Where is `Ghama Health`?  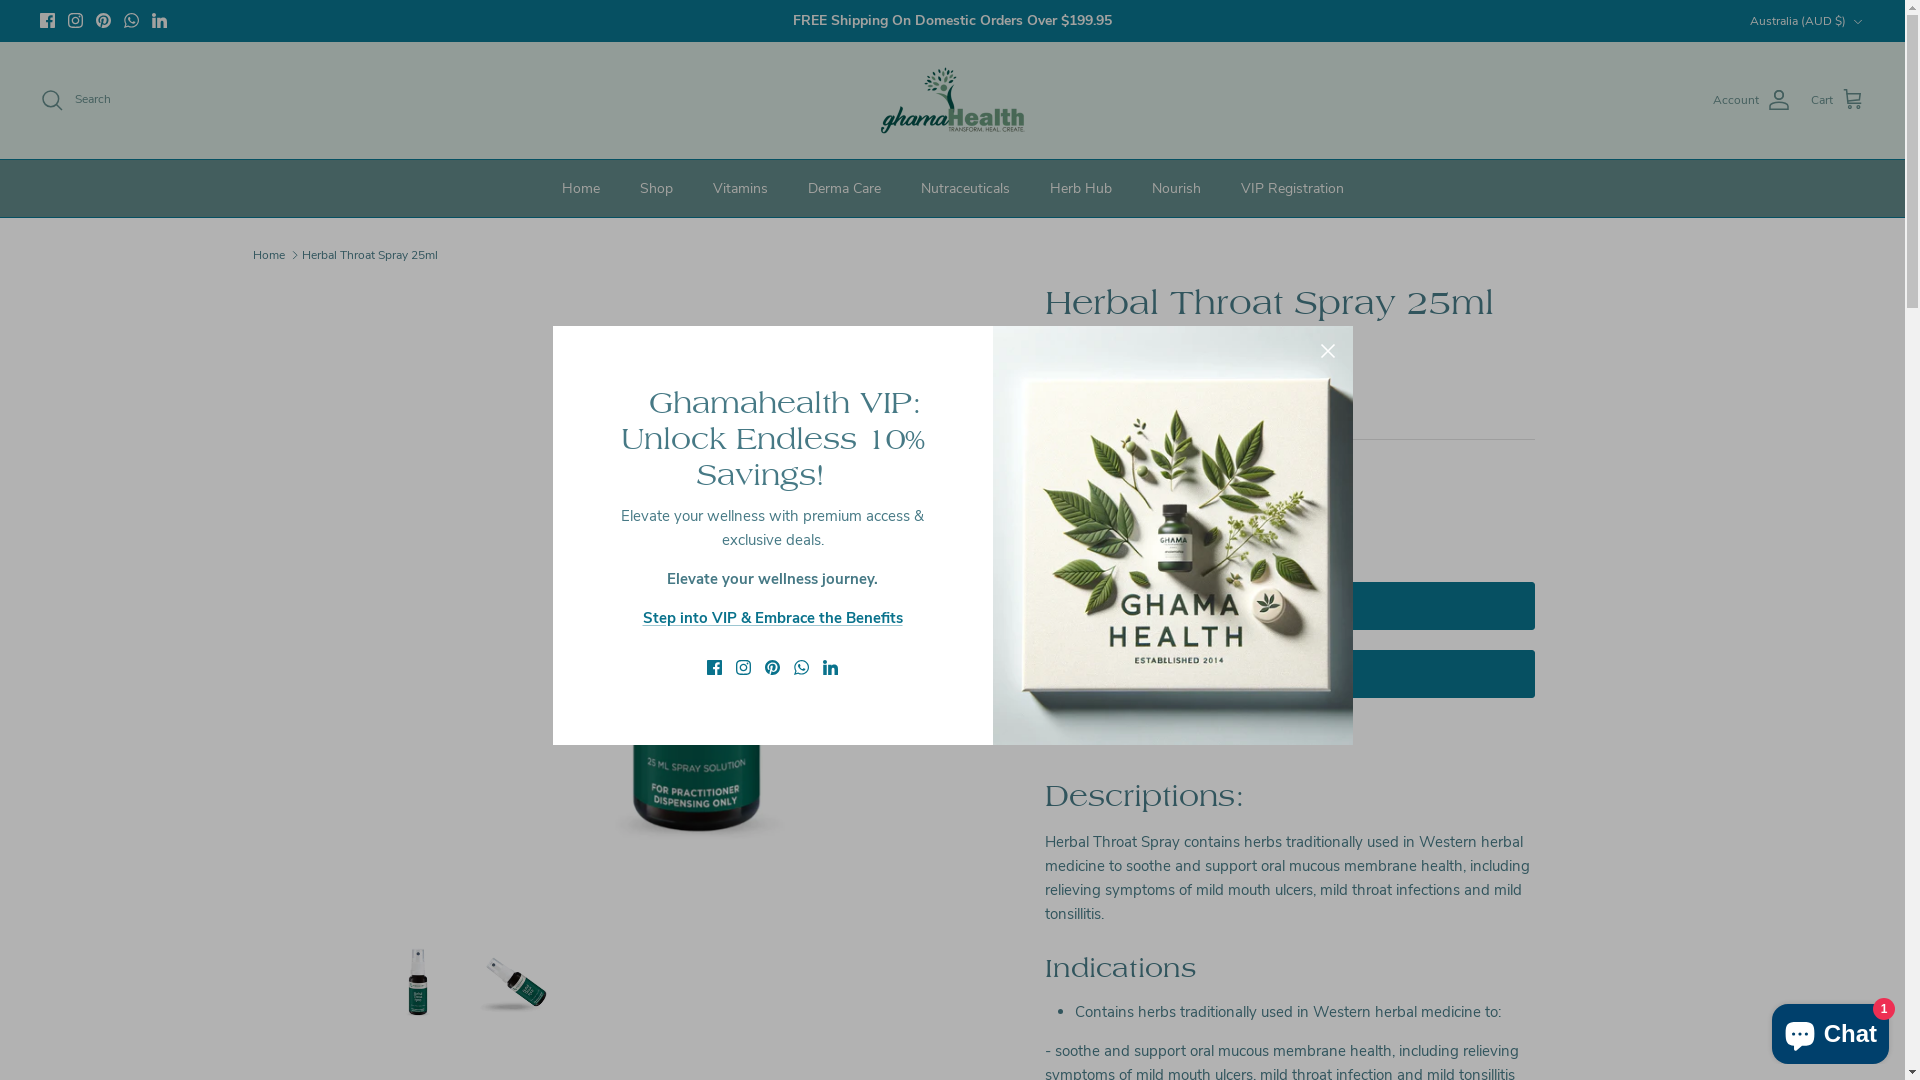
Ghama Health is located at coordinates (952, 100).